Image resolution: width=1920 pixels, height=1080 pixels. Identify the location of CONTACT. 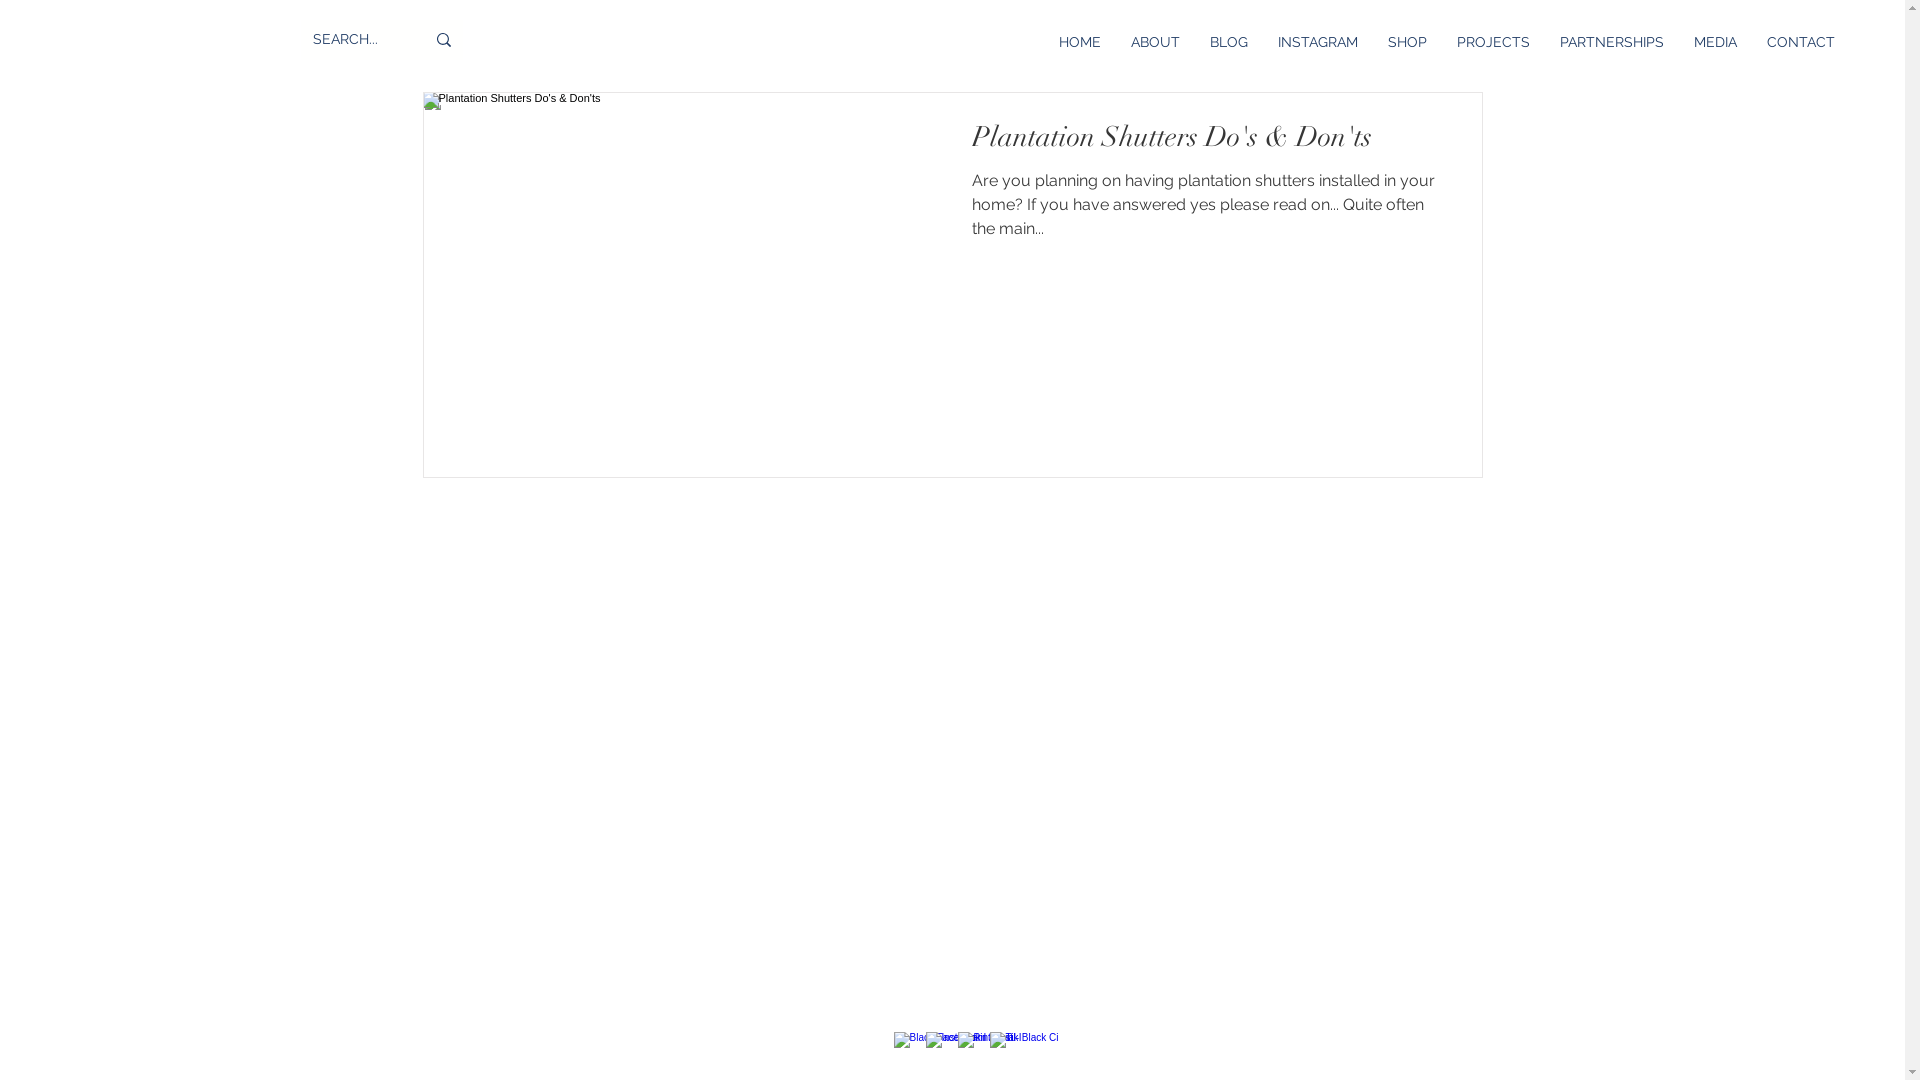
(1801, 42).